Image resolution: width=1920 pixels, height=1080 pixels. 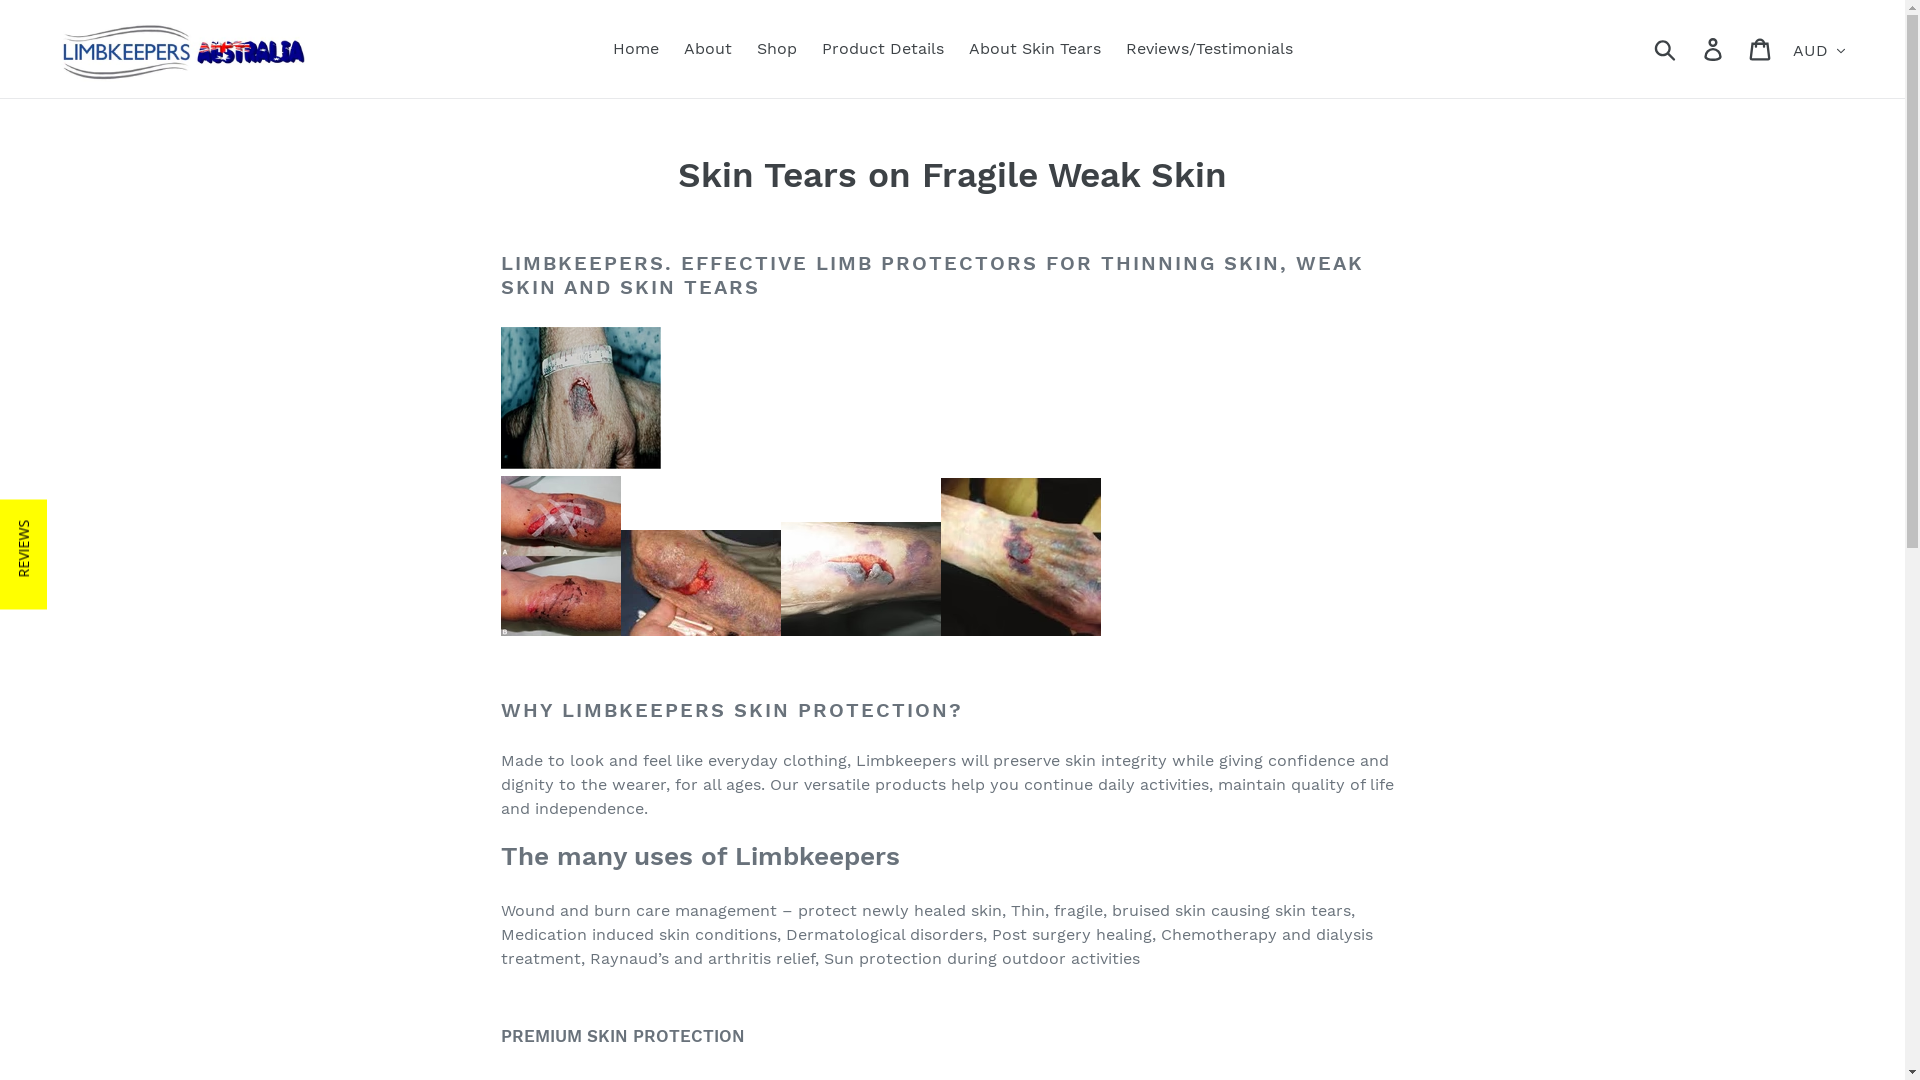 What do you see at coordinates (883, 49) in the screenshot?
I see `Product Details` at bounding box center [883, 49].